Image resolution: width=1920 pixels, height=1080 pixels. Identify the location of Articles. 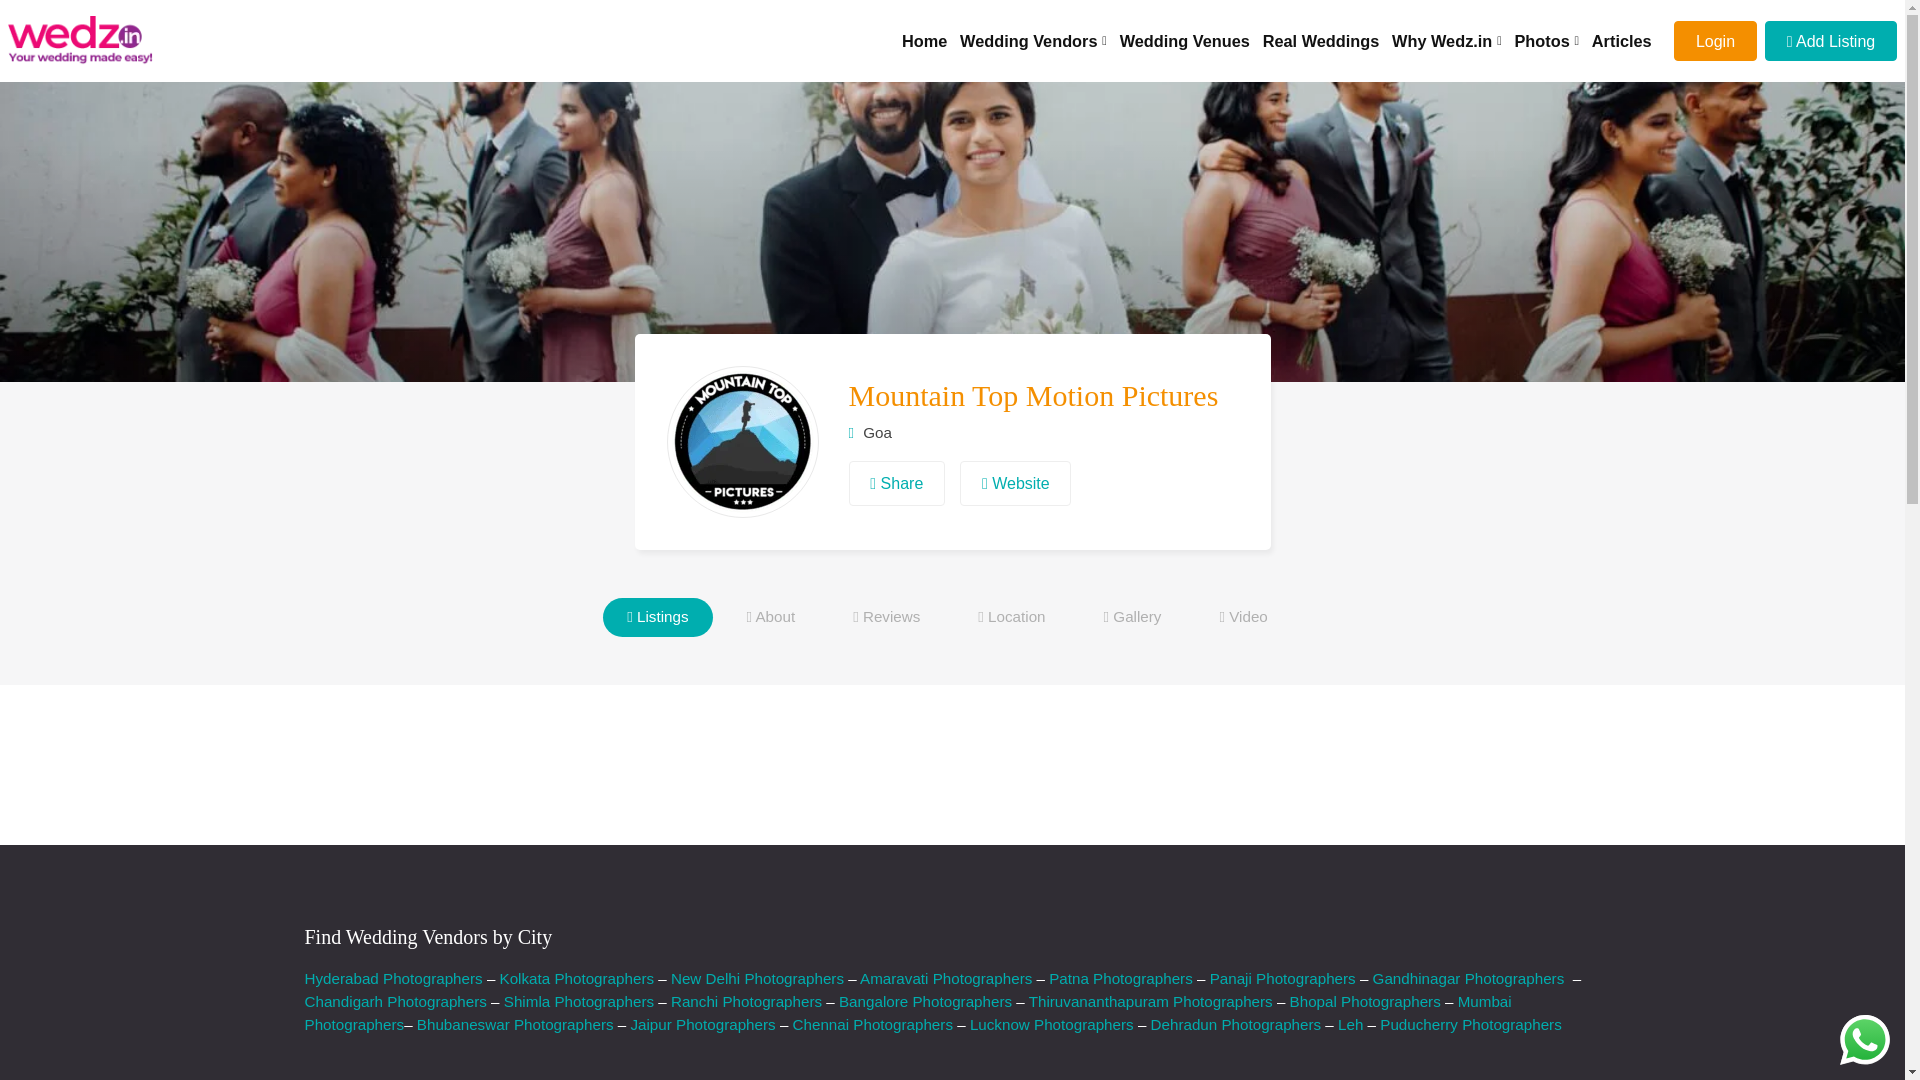
(1622, 41).